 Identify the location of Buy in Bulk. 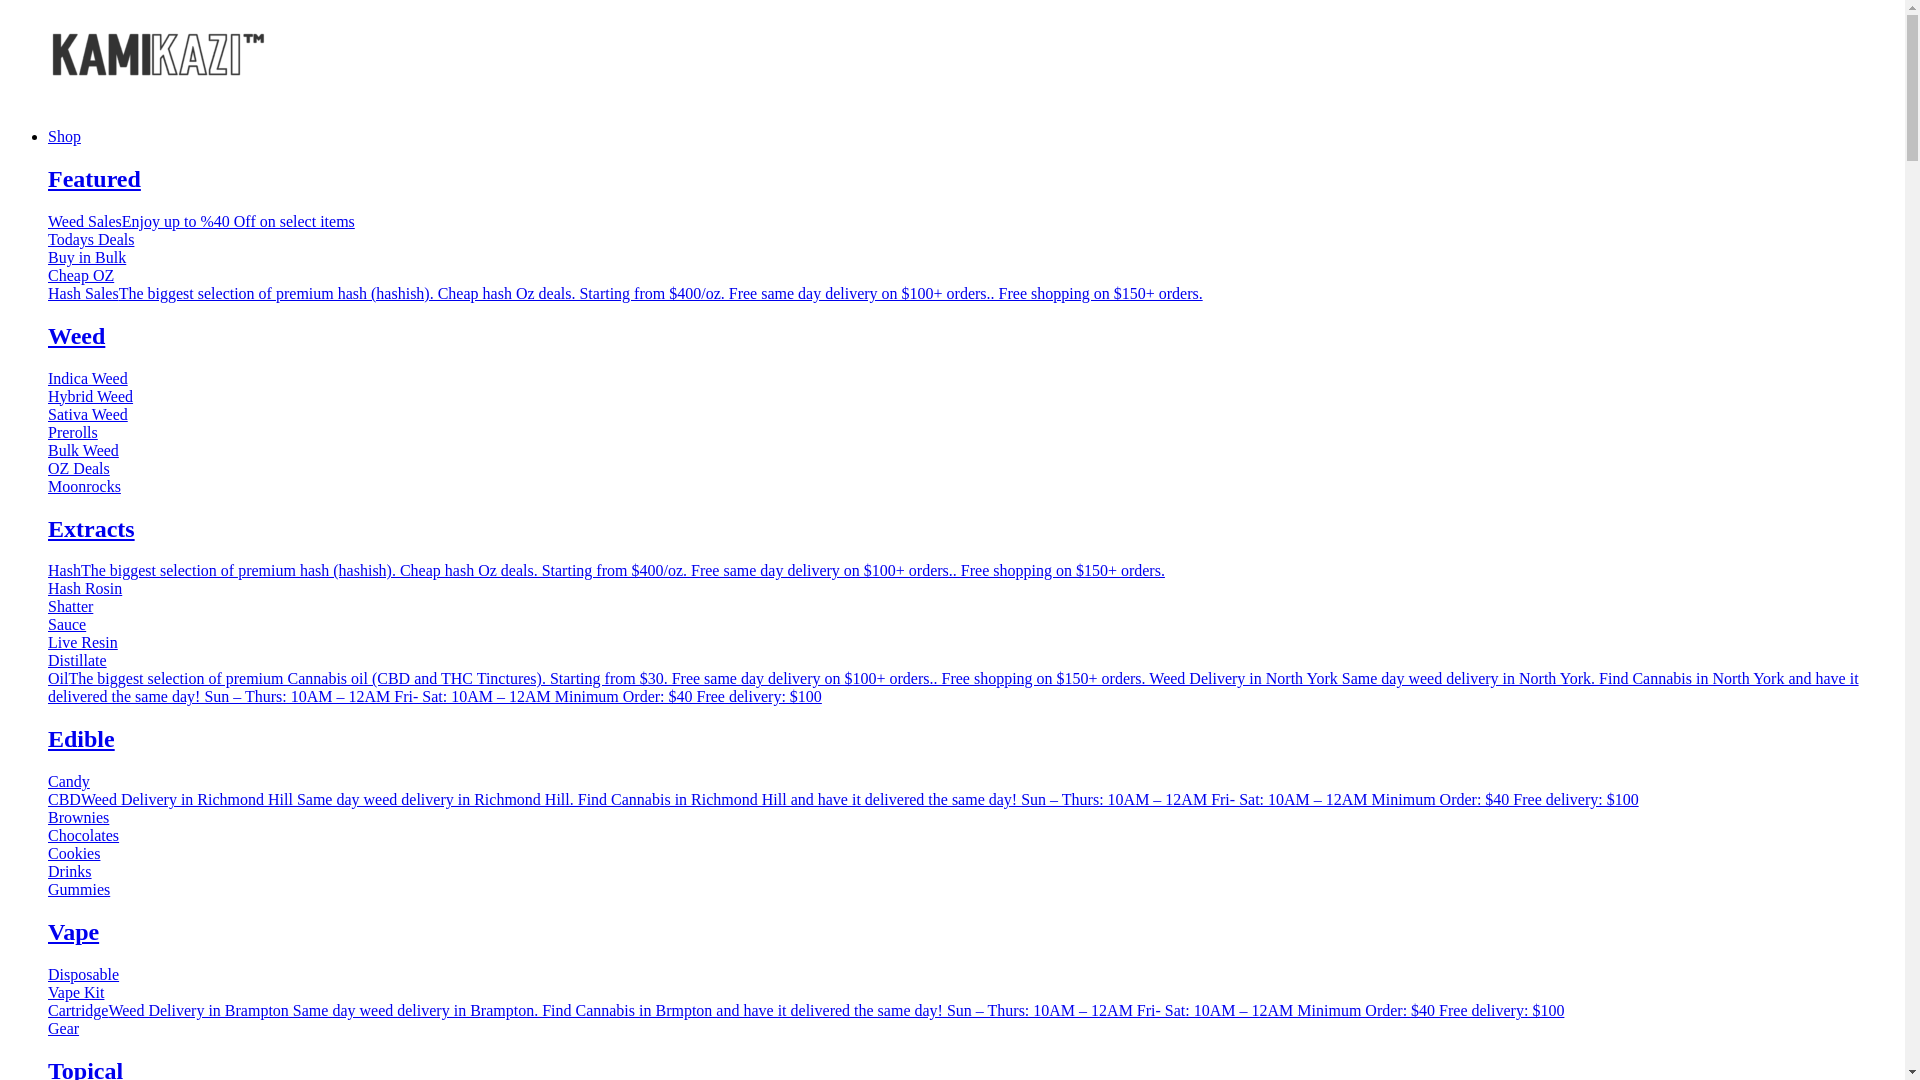
(87, 258).